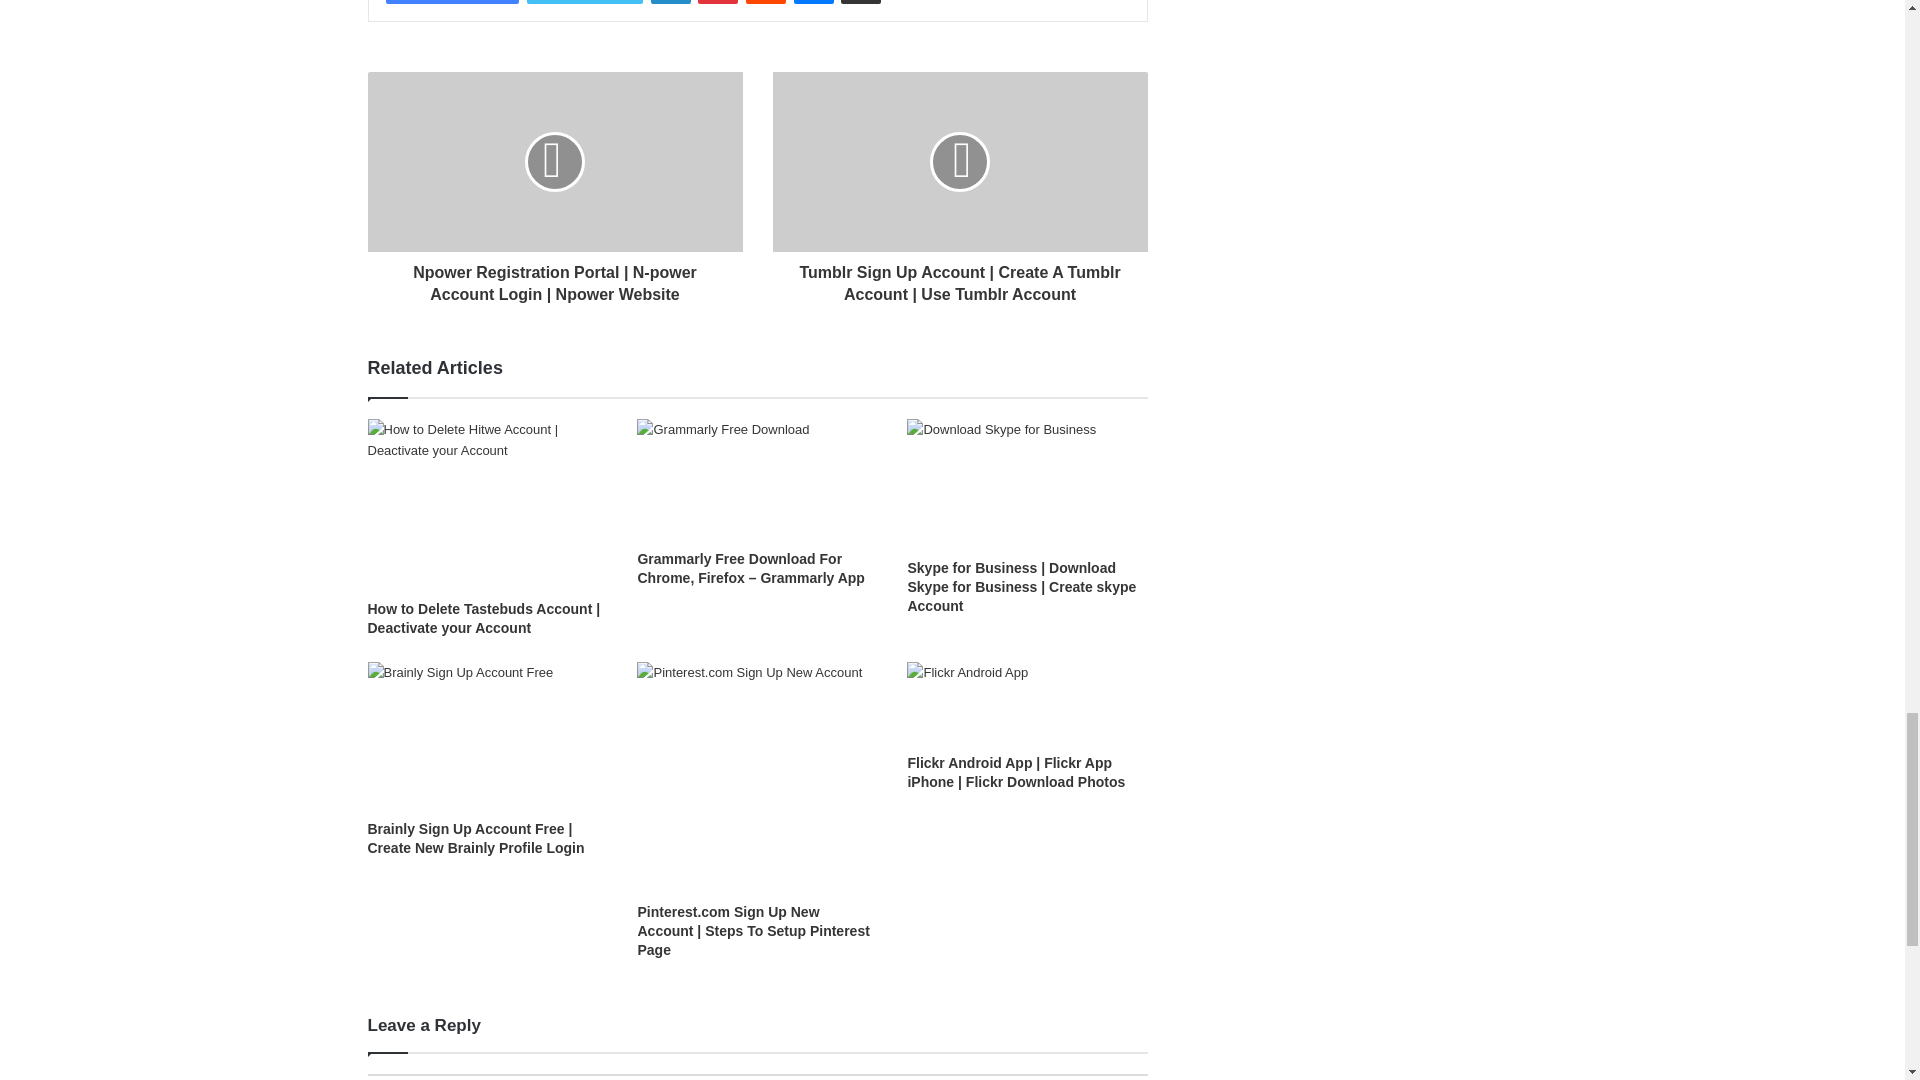  Describe the element at coordinates (718, 2) in the screenshot. I see `Pinterest` at that location.